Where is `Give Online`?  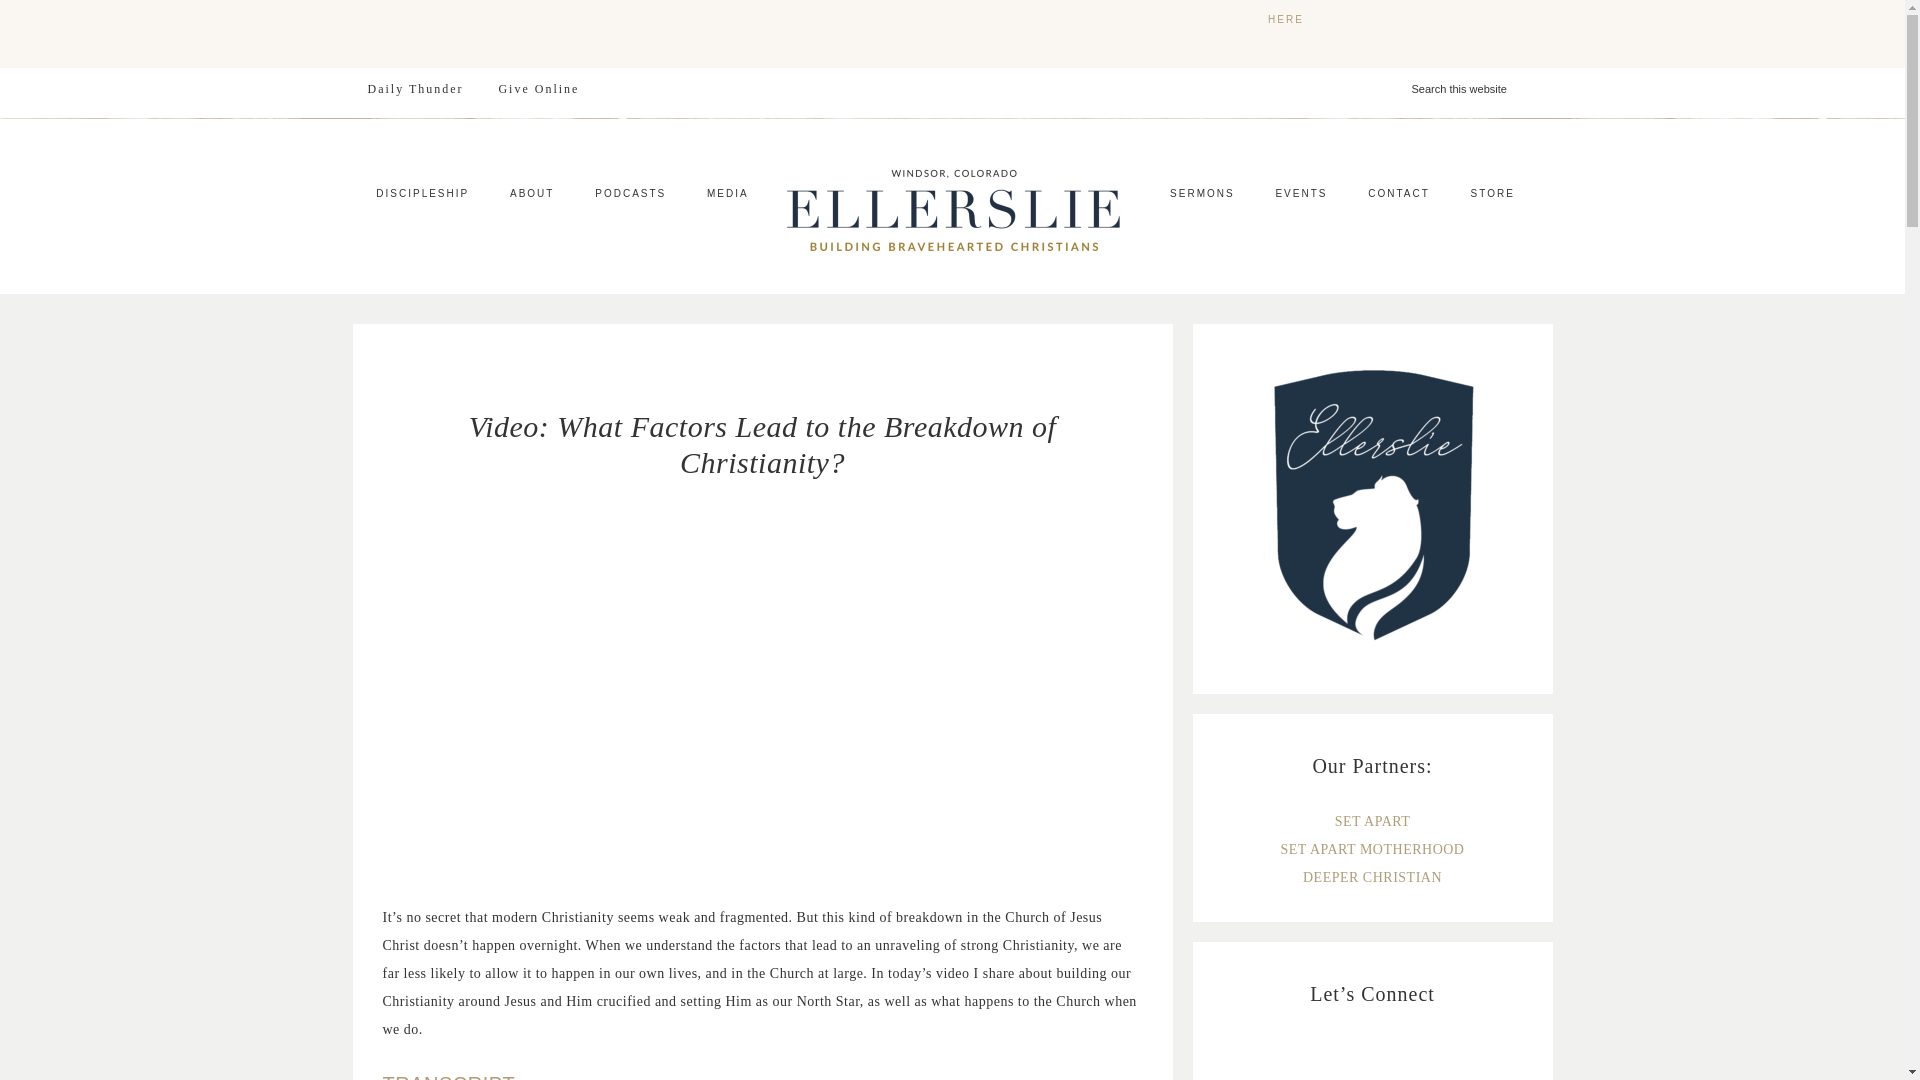 Give Online is located at coordinates (538, 89).